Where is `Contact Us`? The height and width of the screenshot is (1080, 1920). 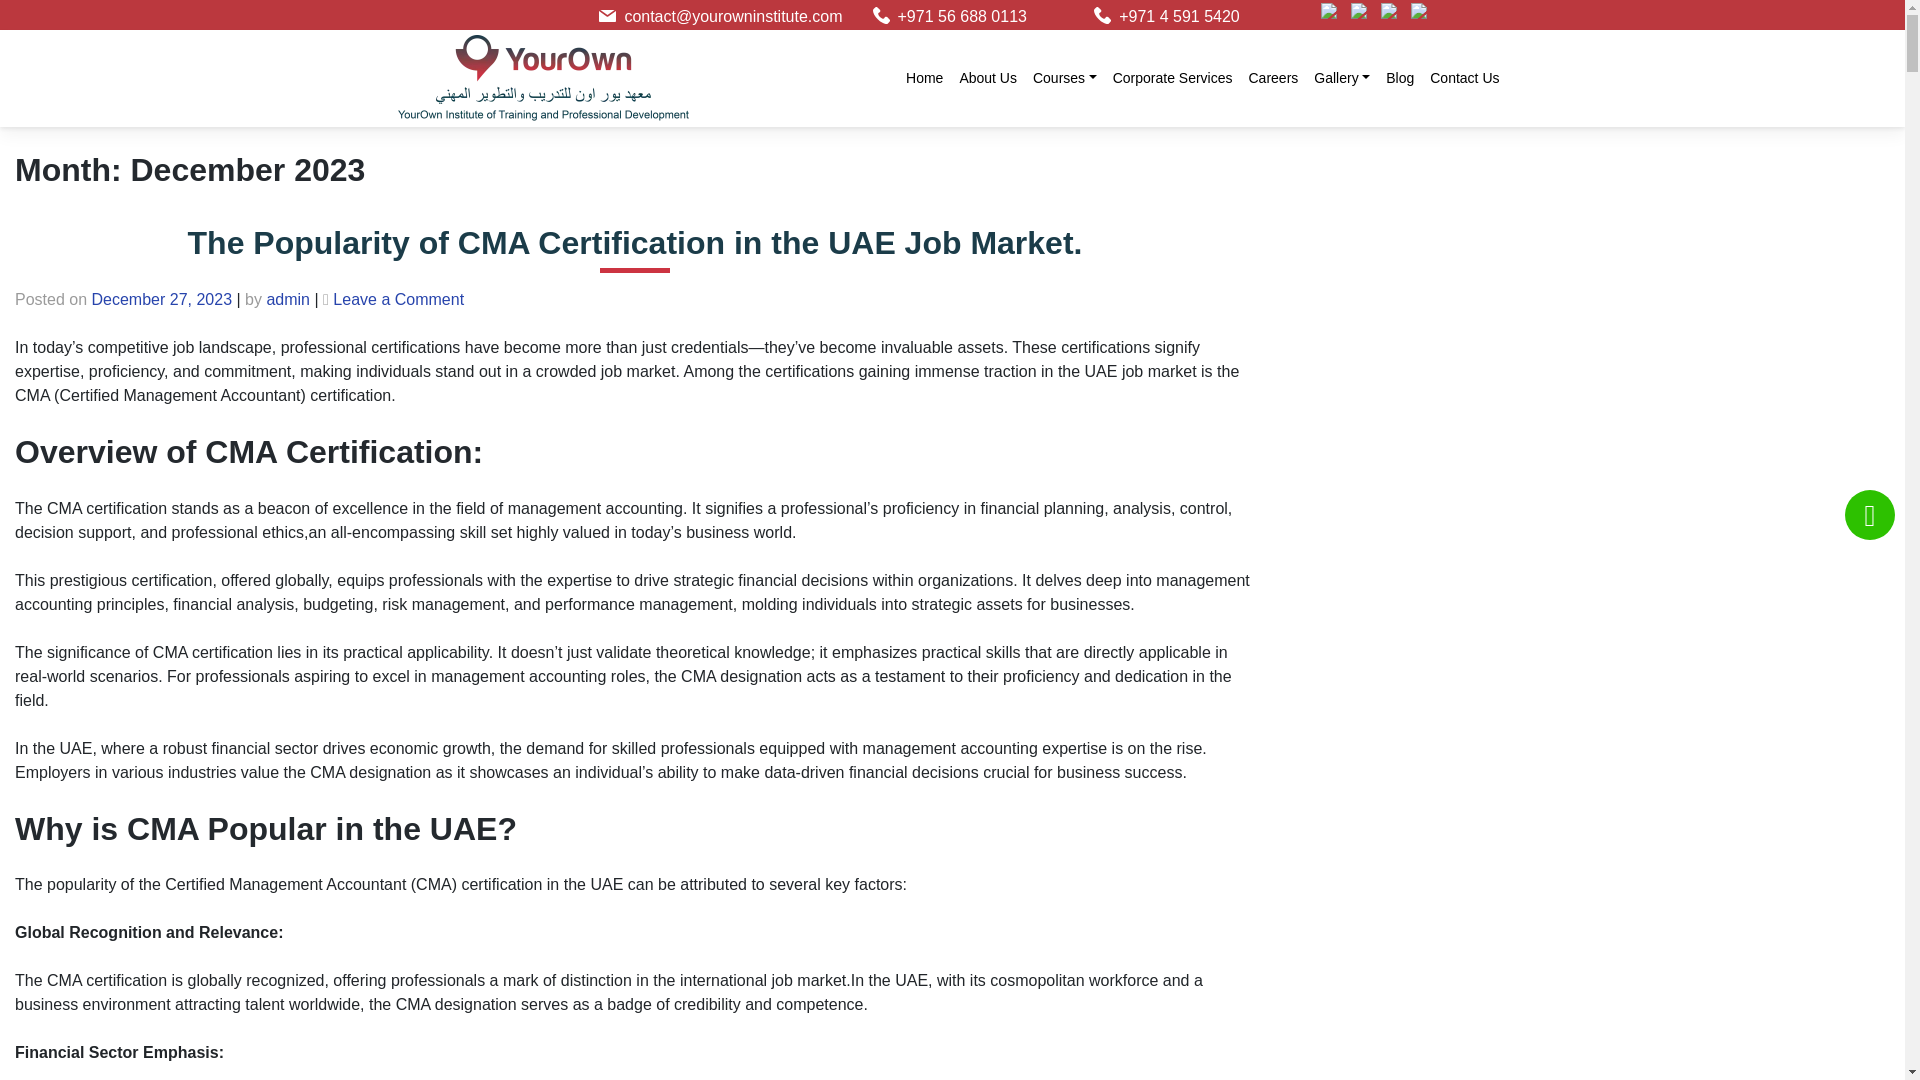
Contact Us is located at coordinates (1464, 78).